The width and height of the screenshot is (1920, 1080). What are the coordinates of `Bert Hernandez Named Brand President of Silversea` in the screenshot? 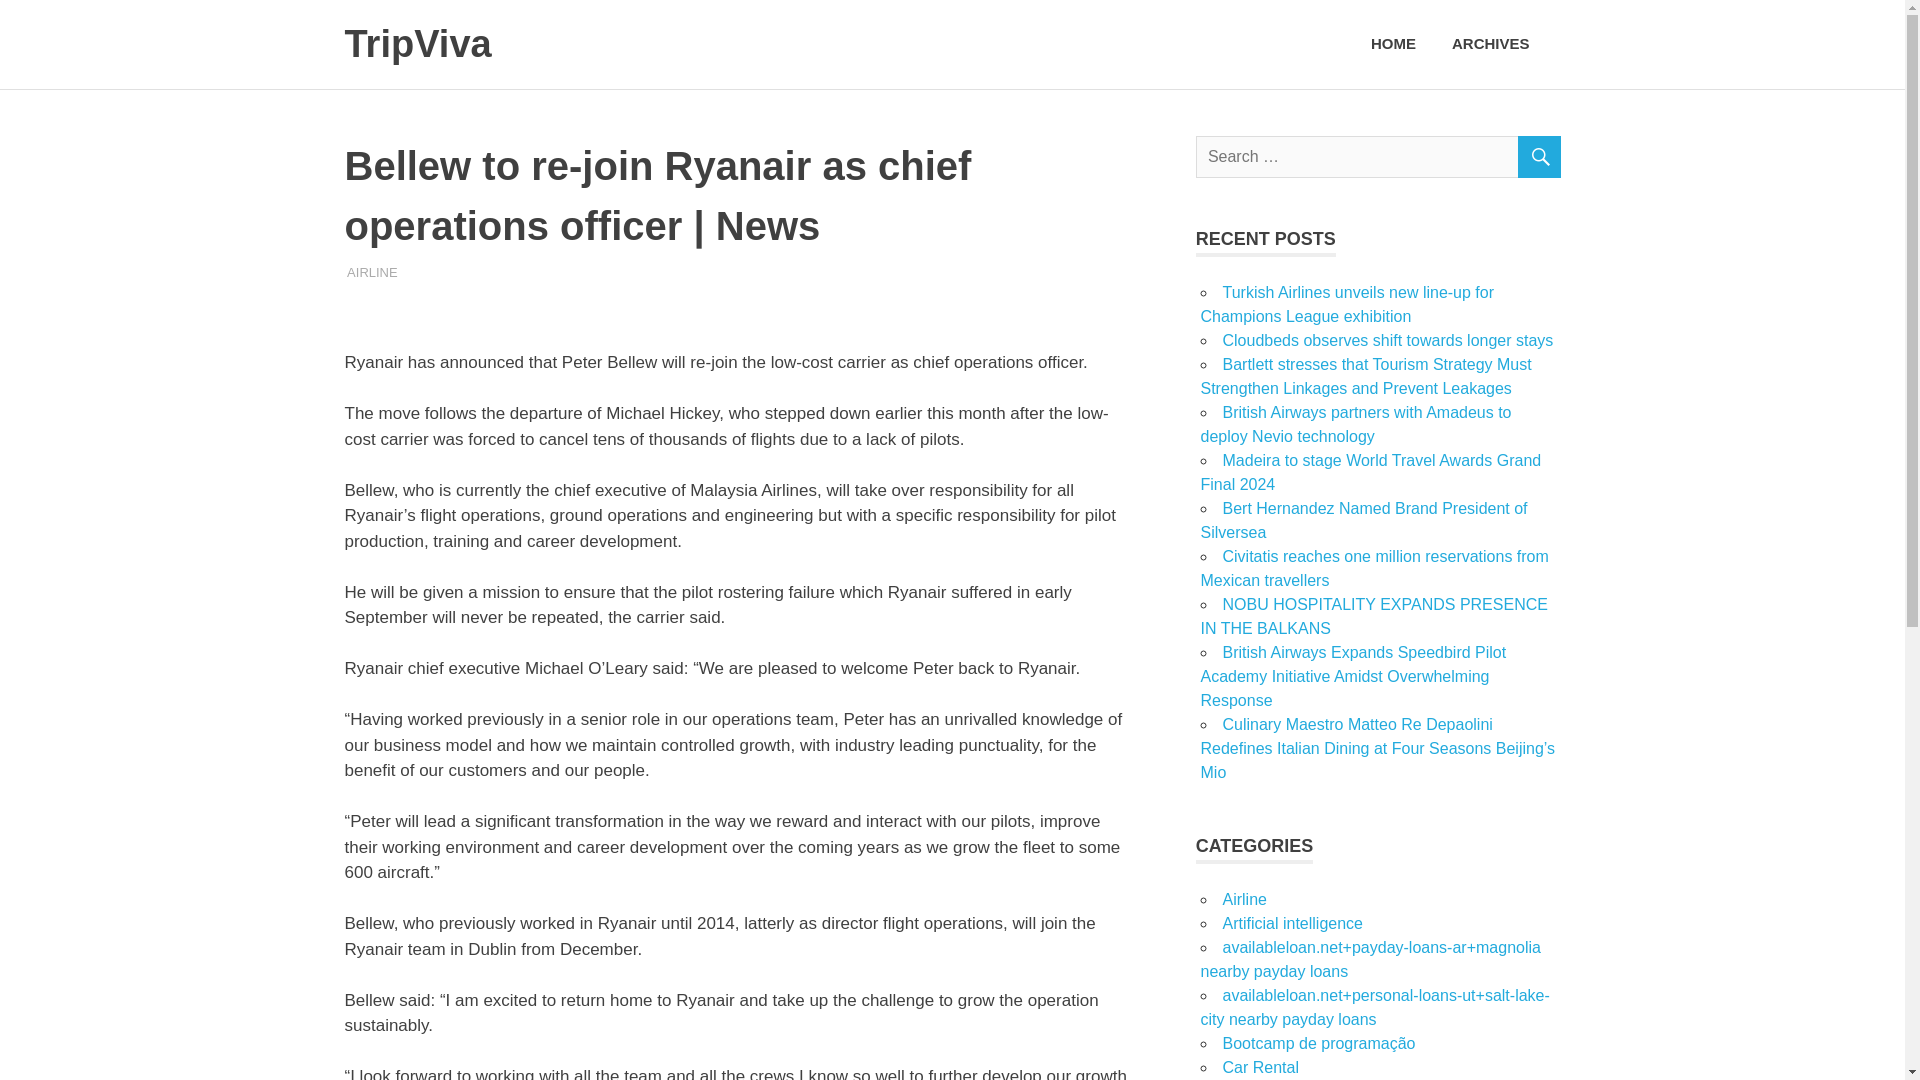 It's located at (1363, 520).